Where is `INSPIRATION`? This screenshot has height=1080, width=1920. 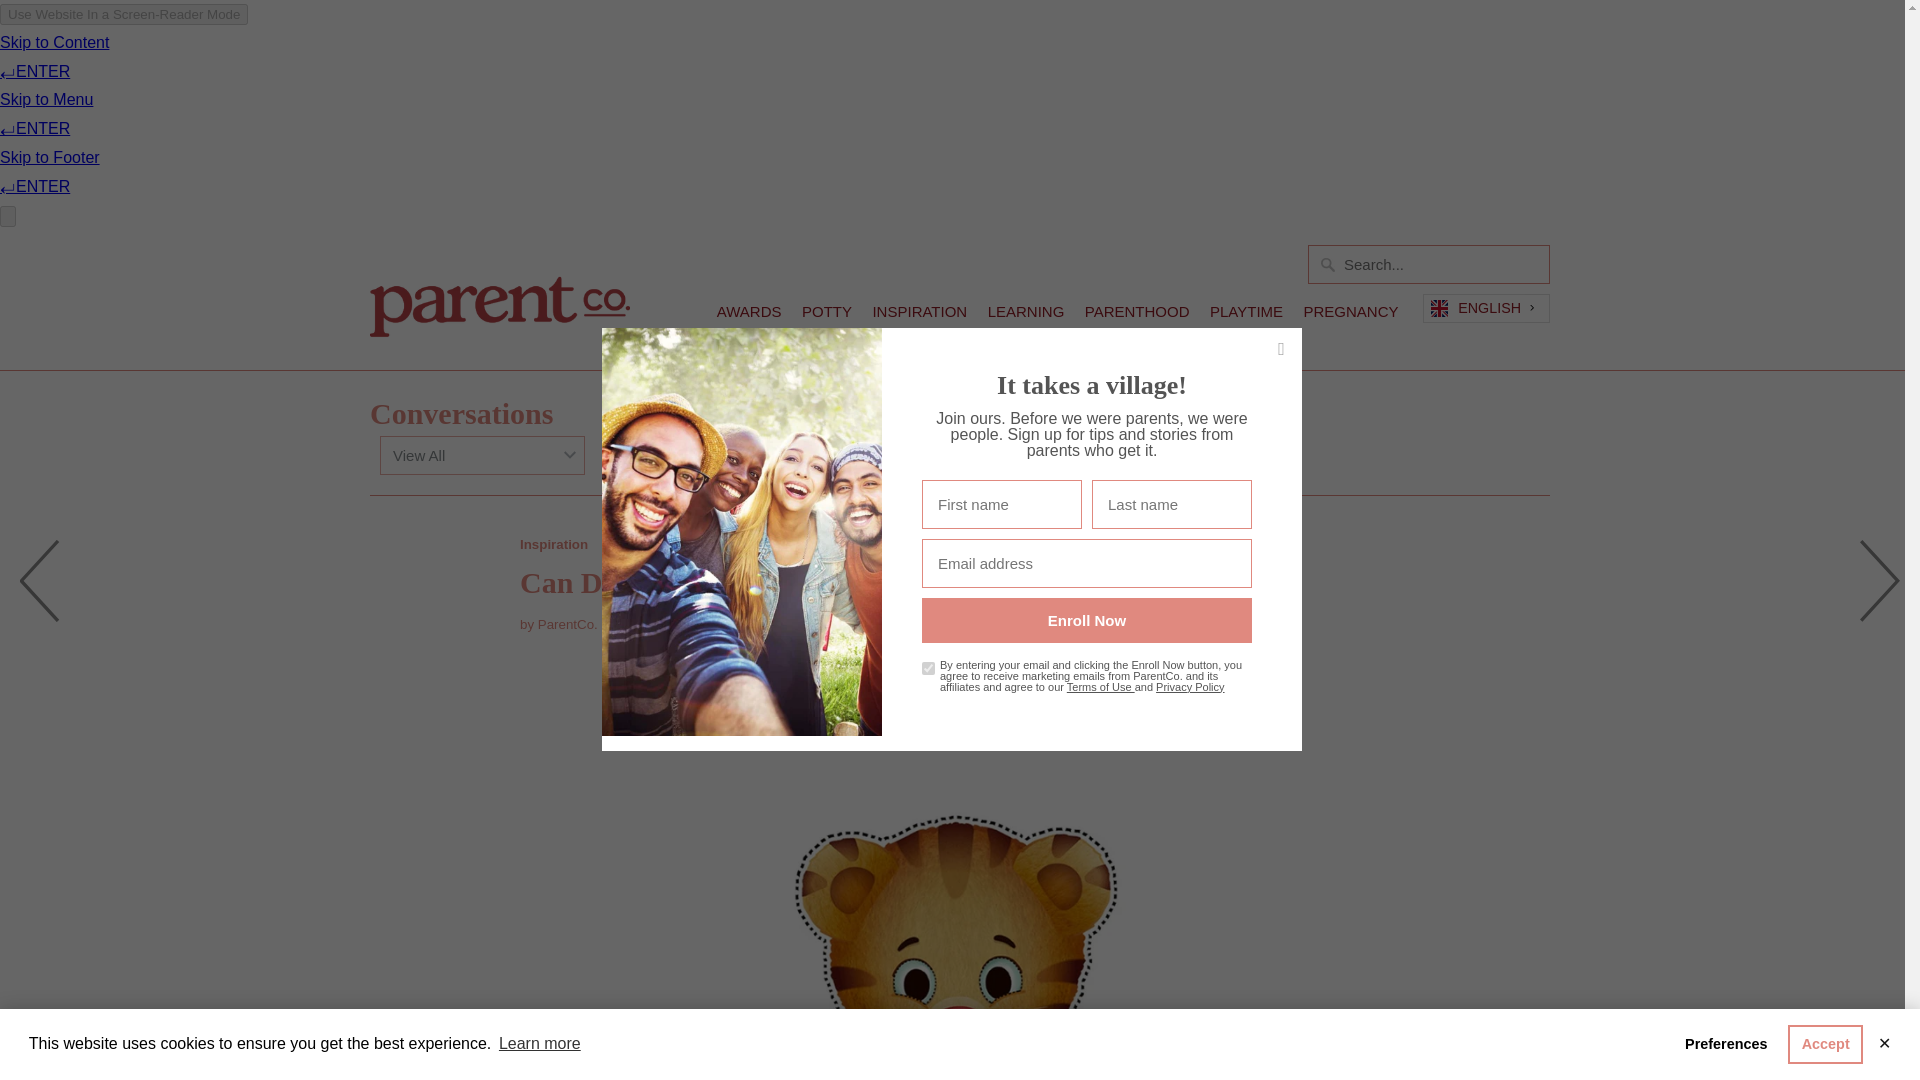 INSPIRATION is located at coordinates (919, 316).